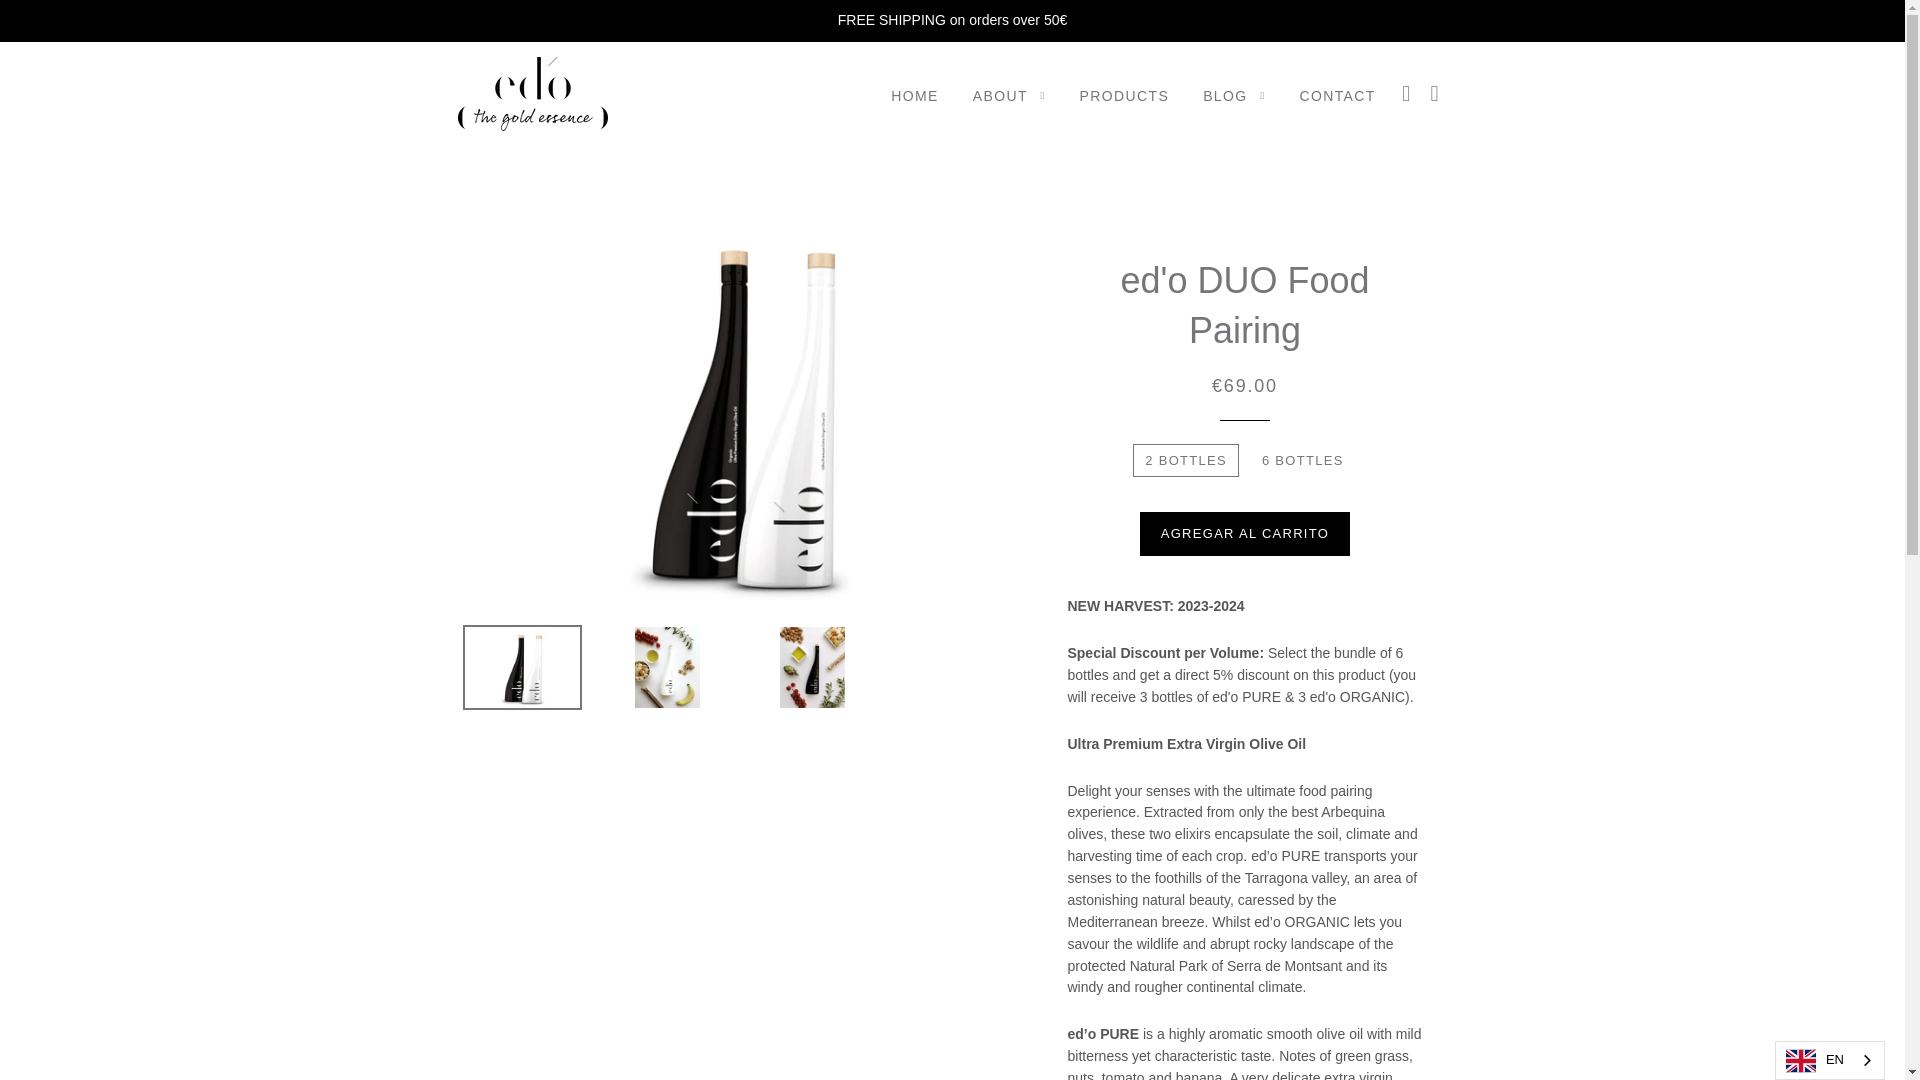 The image size is (1920, 1080). What do you see at coordinates (1234, 97) in the screenshot?
I see `BLOG` at bounding box center [1234, 97].